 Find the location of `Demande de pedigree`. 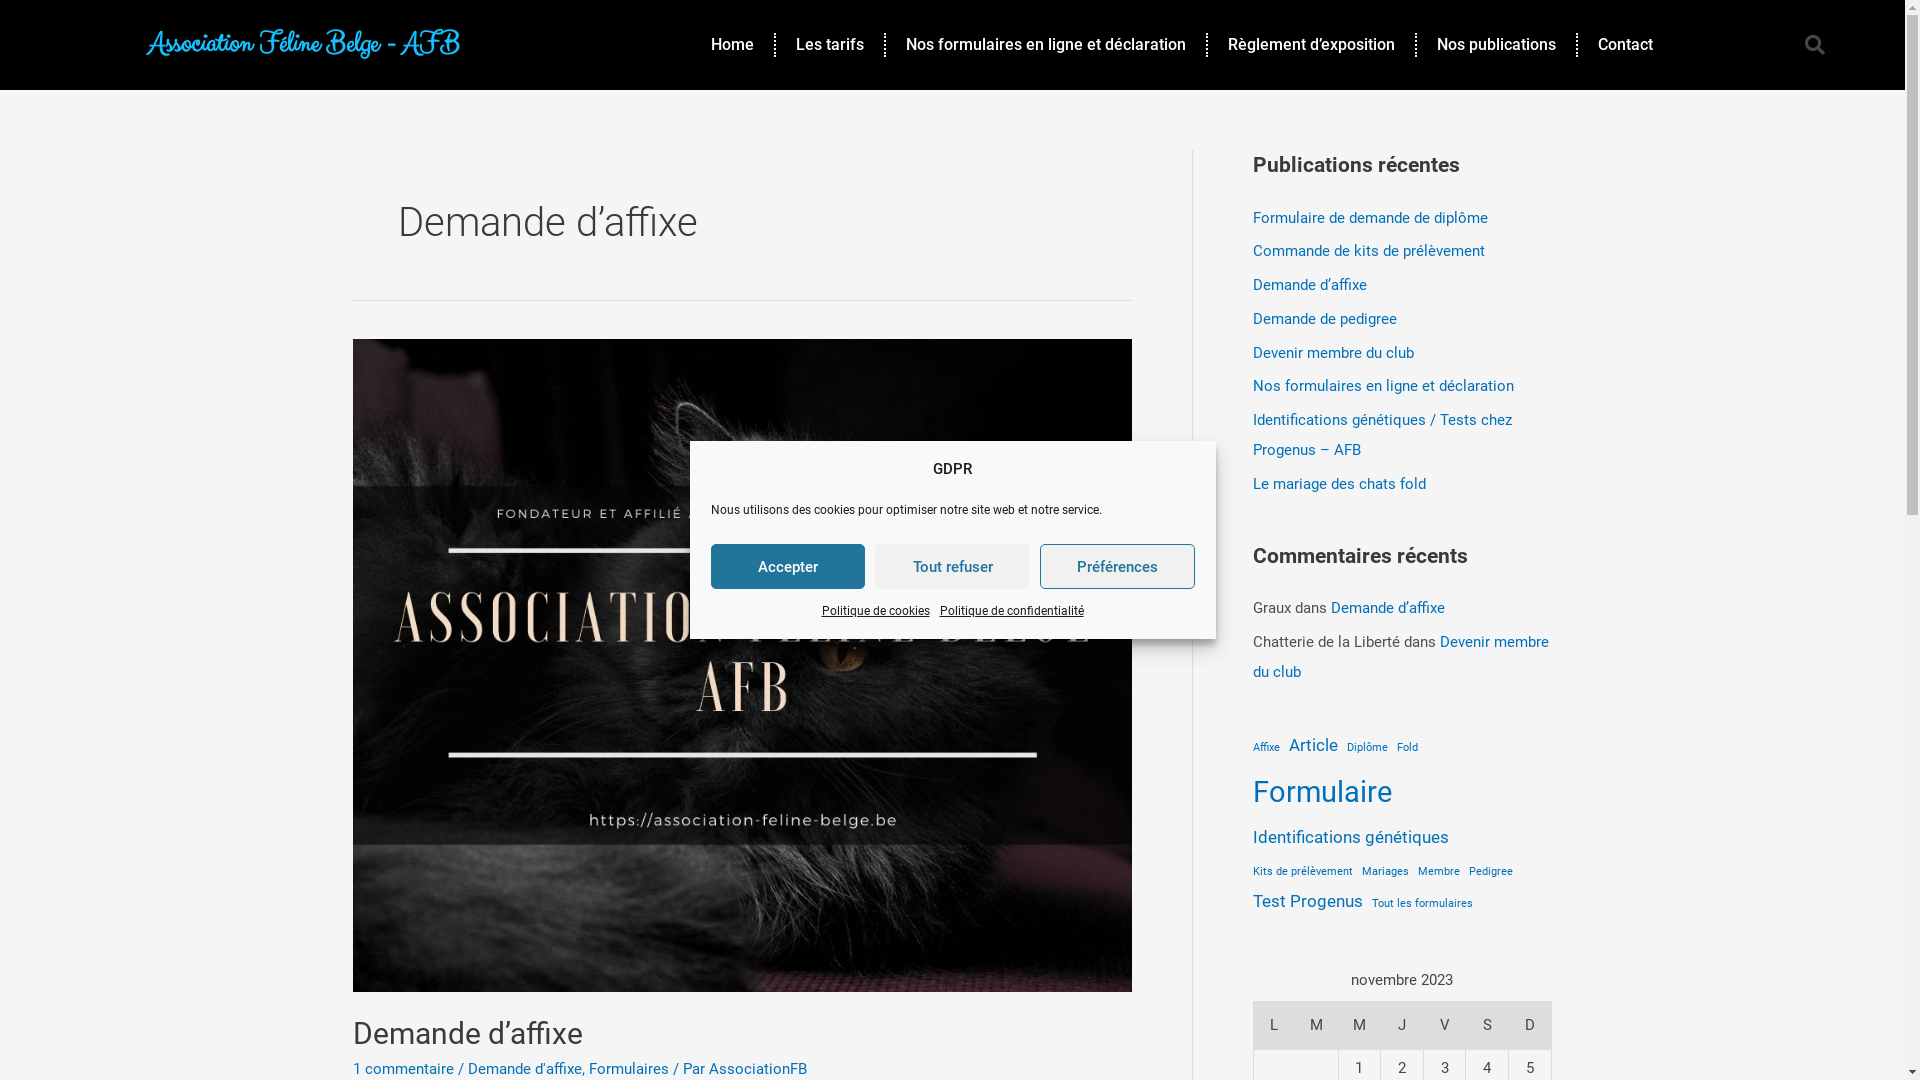

Demande de pedigree is located at coordinates (1324, 319).